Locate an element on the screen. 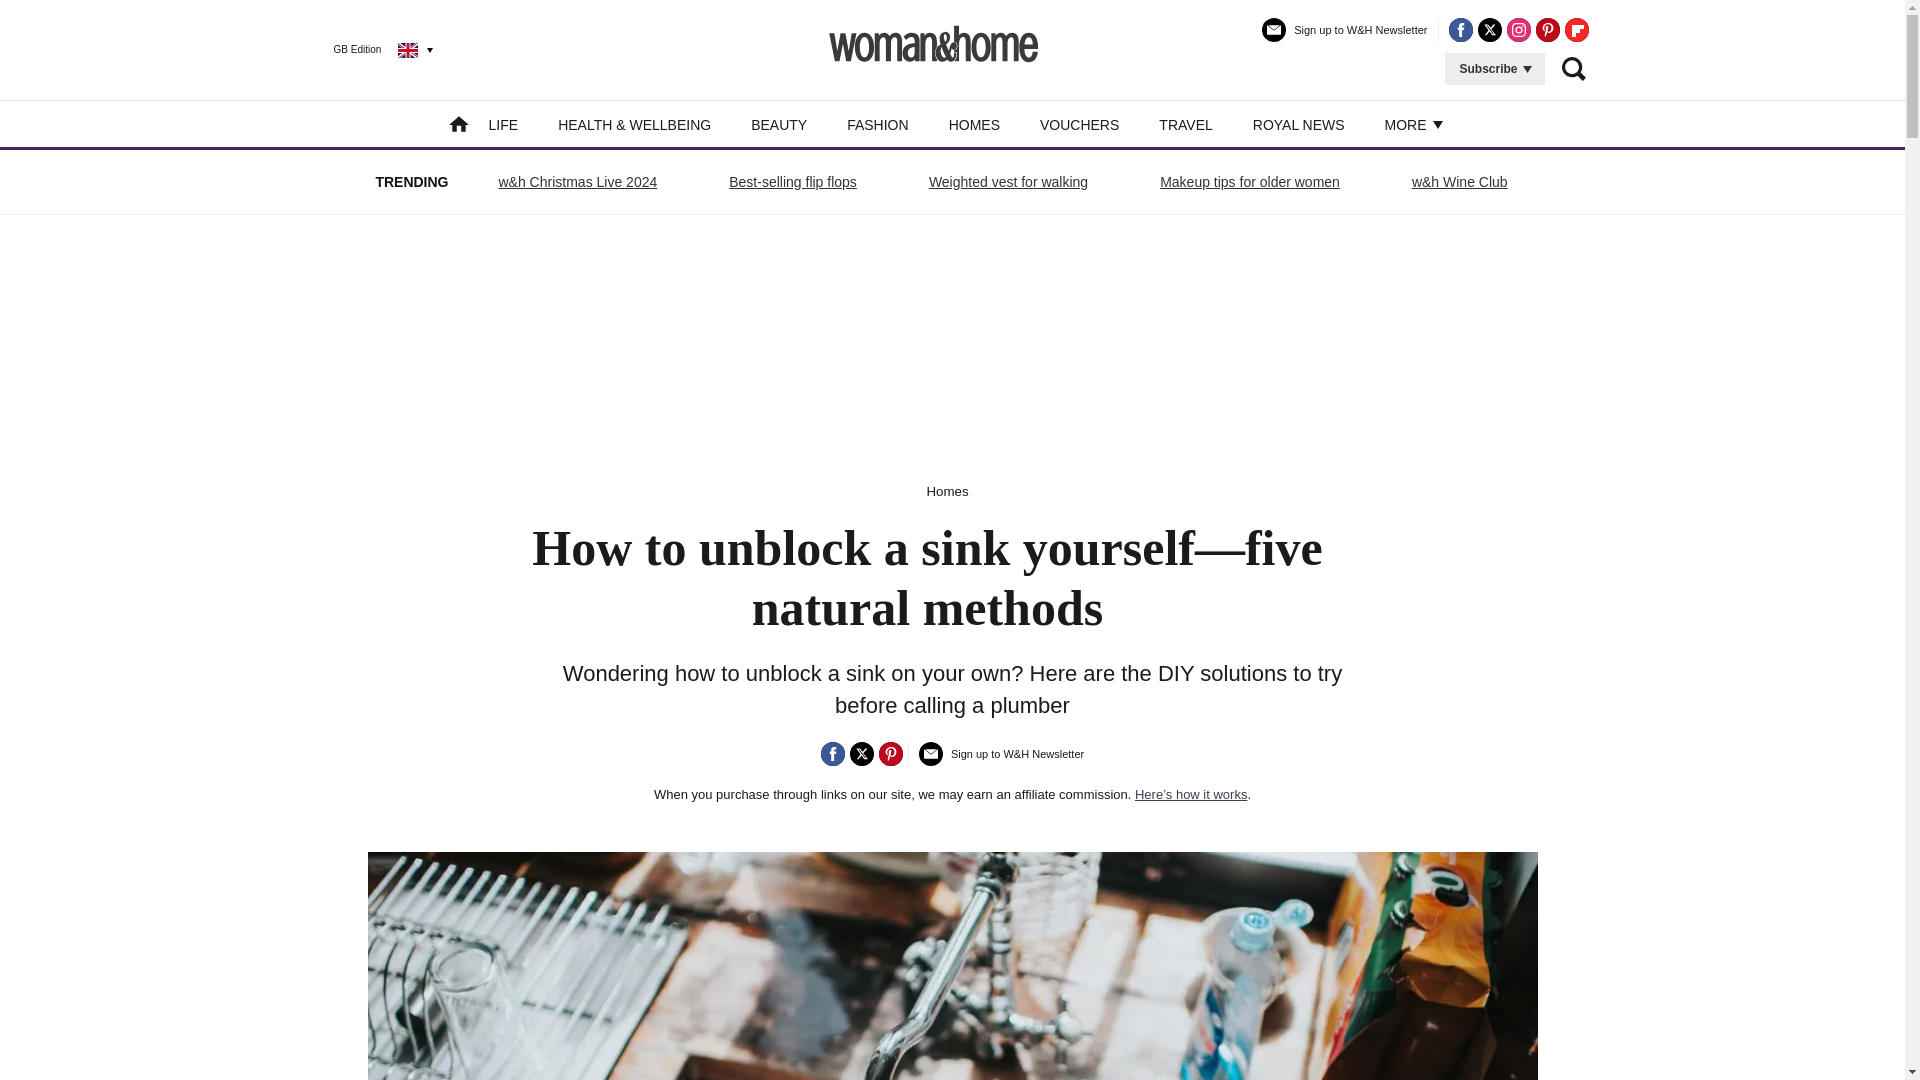  HOMES is located at coordinates (974, 124).